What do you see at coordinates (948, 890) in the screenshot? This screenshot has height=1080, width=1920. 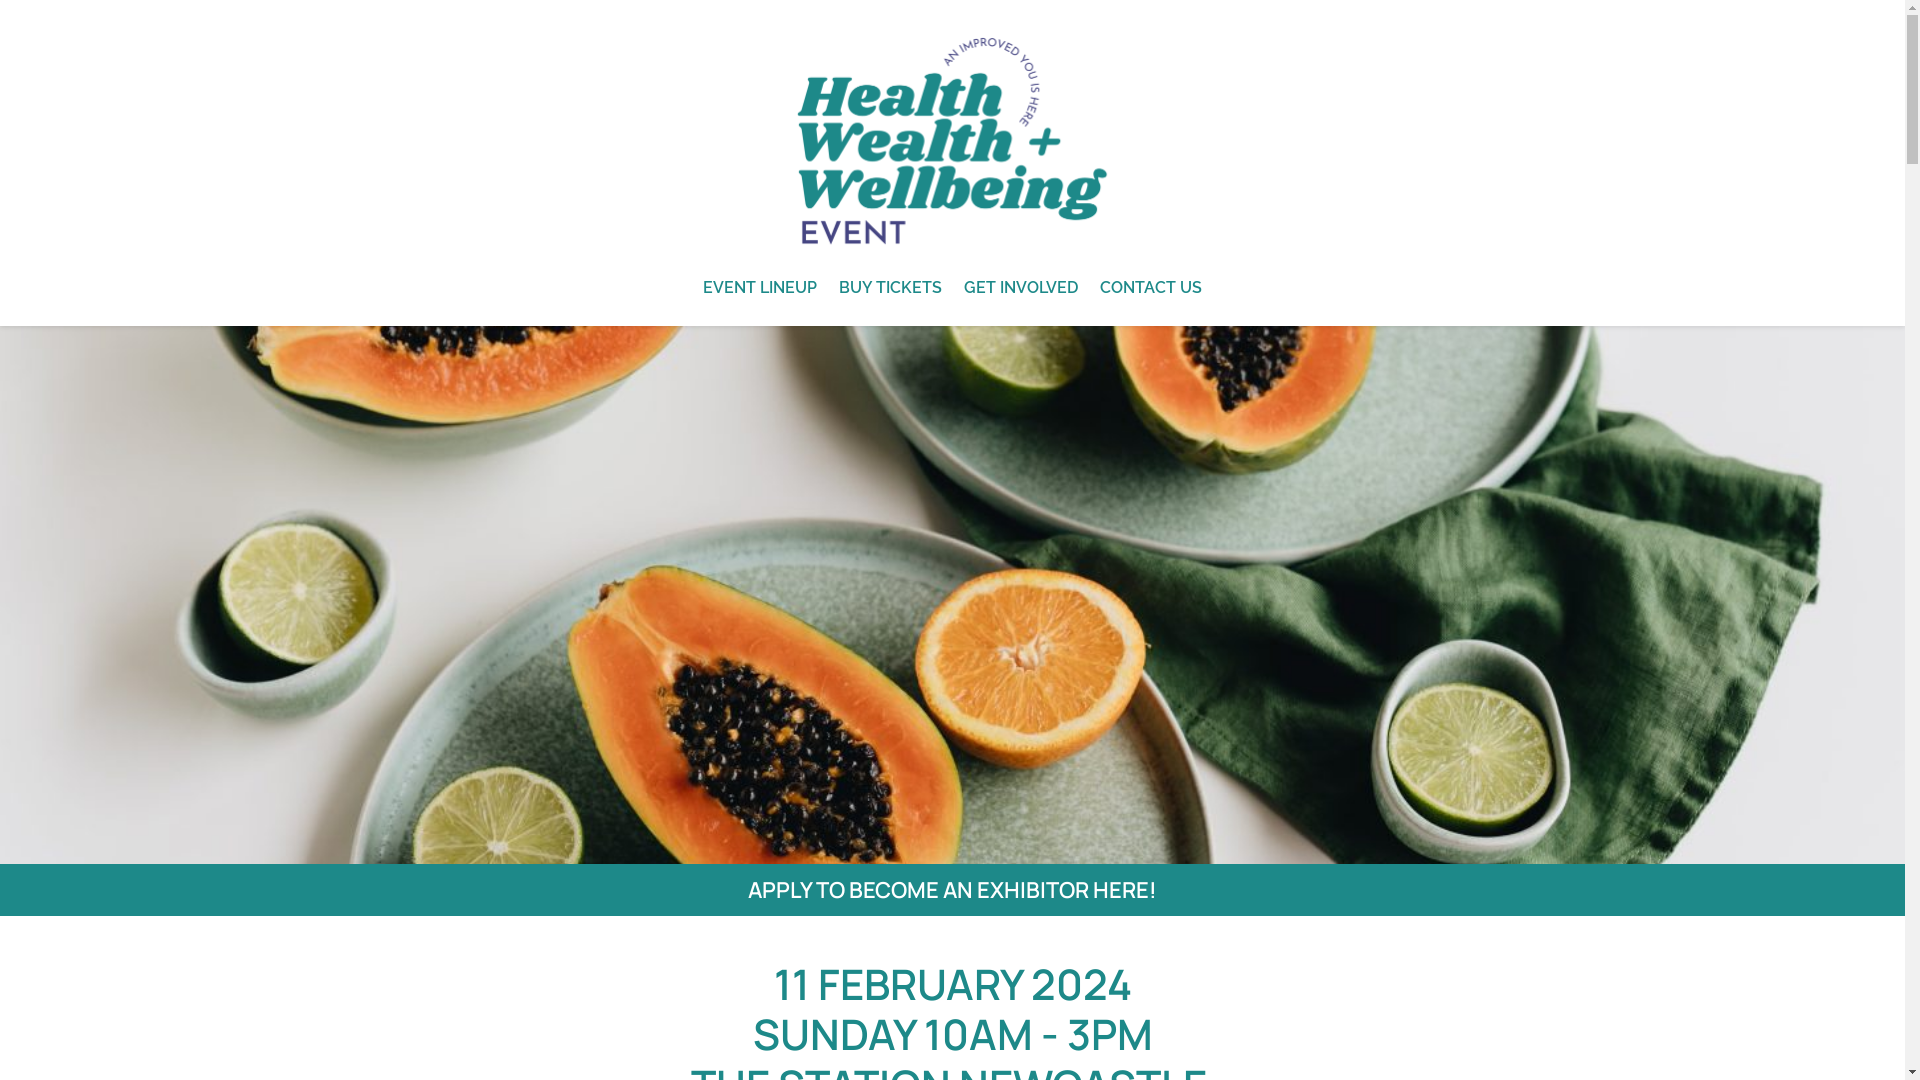 I see `APPLY TO BECOME AN EXHIBITOR HERE` at bounding box center [948, 890].